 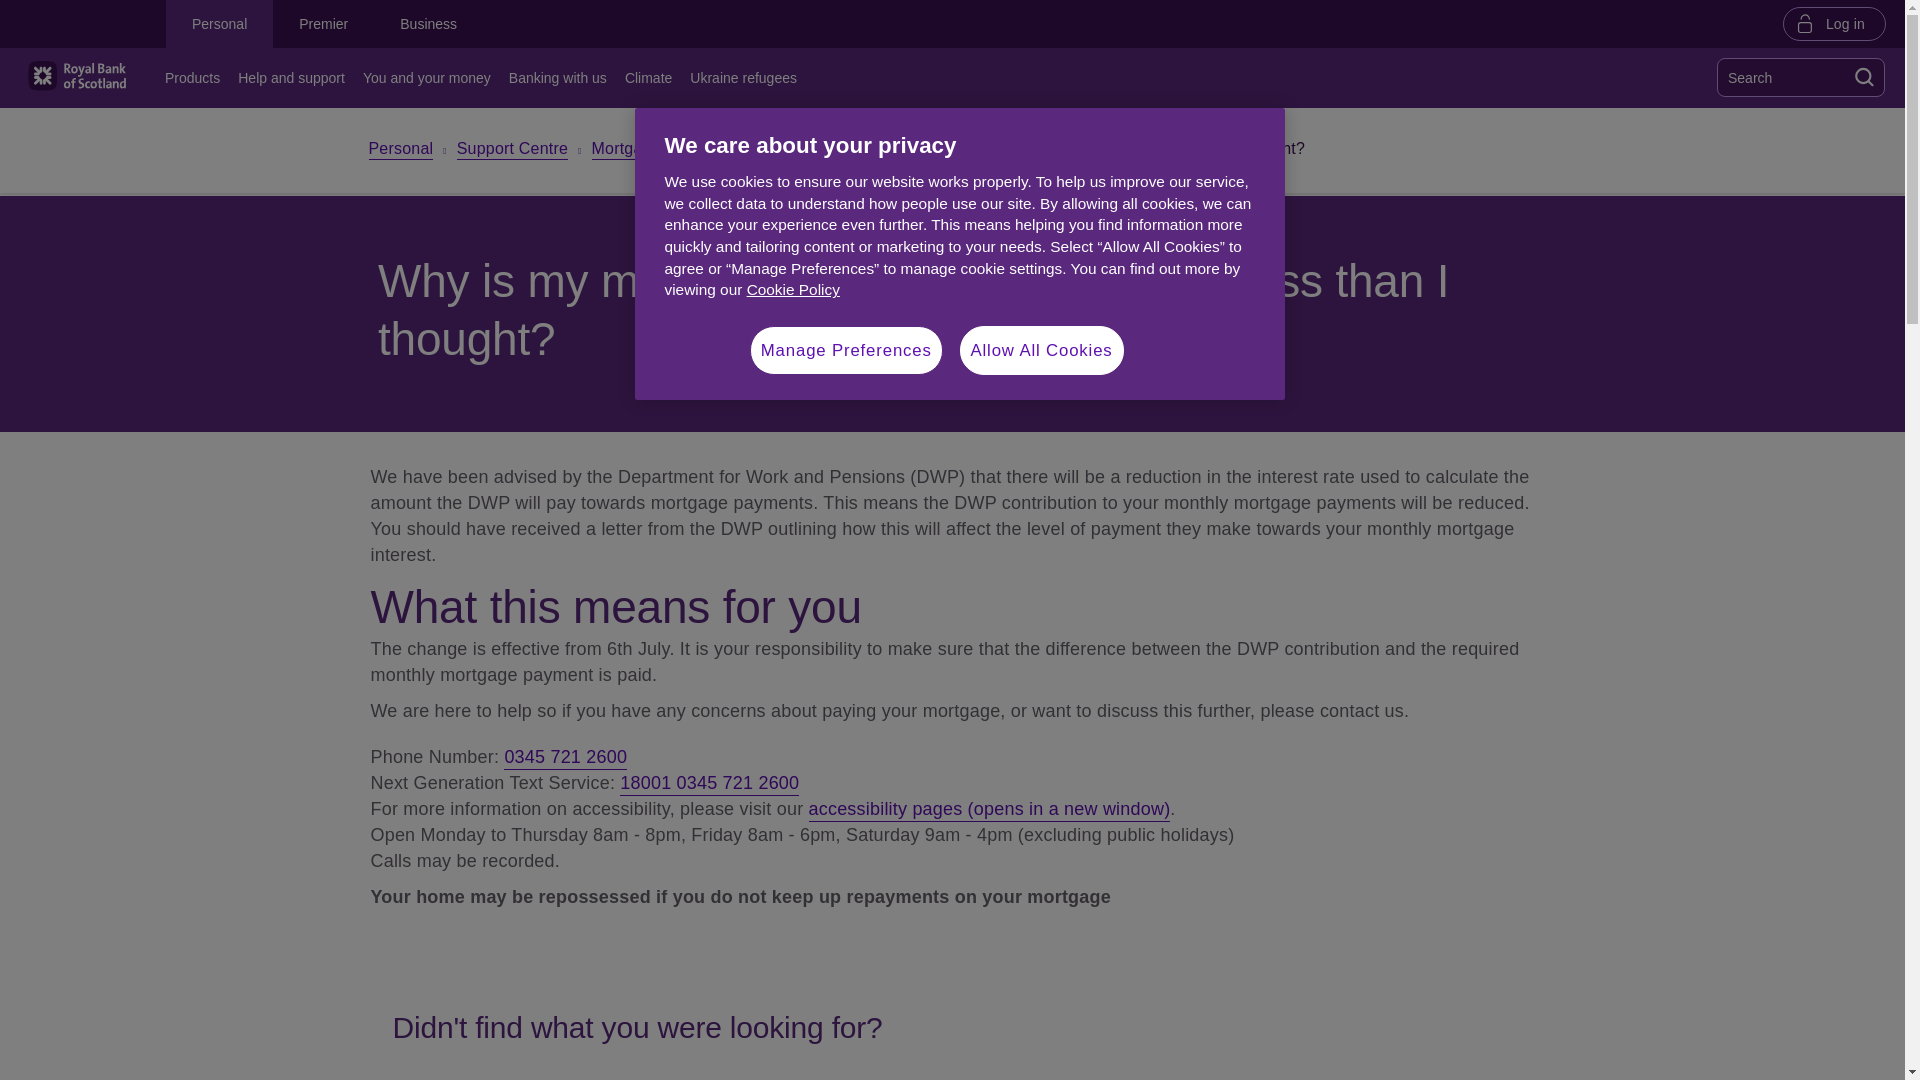 I want to click on Support Centre, so click(x=512, y=150).